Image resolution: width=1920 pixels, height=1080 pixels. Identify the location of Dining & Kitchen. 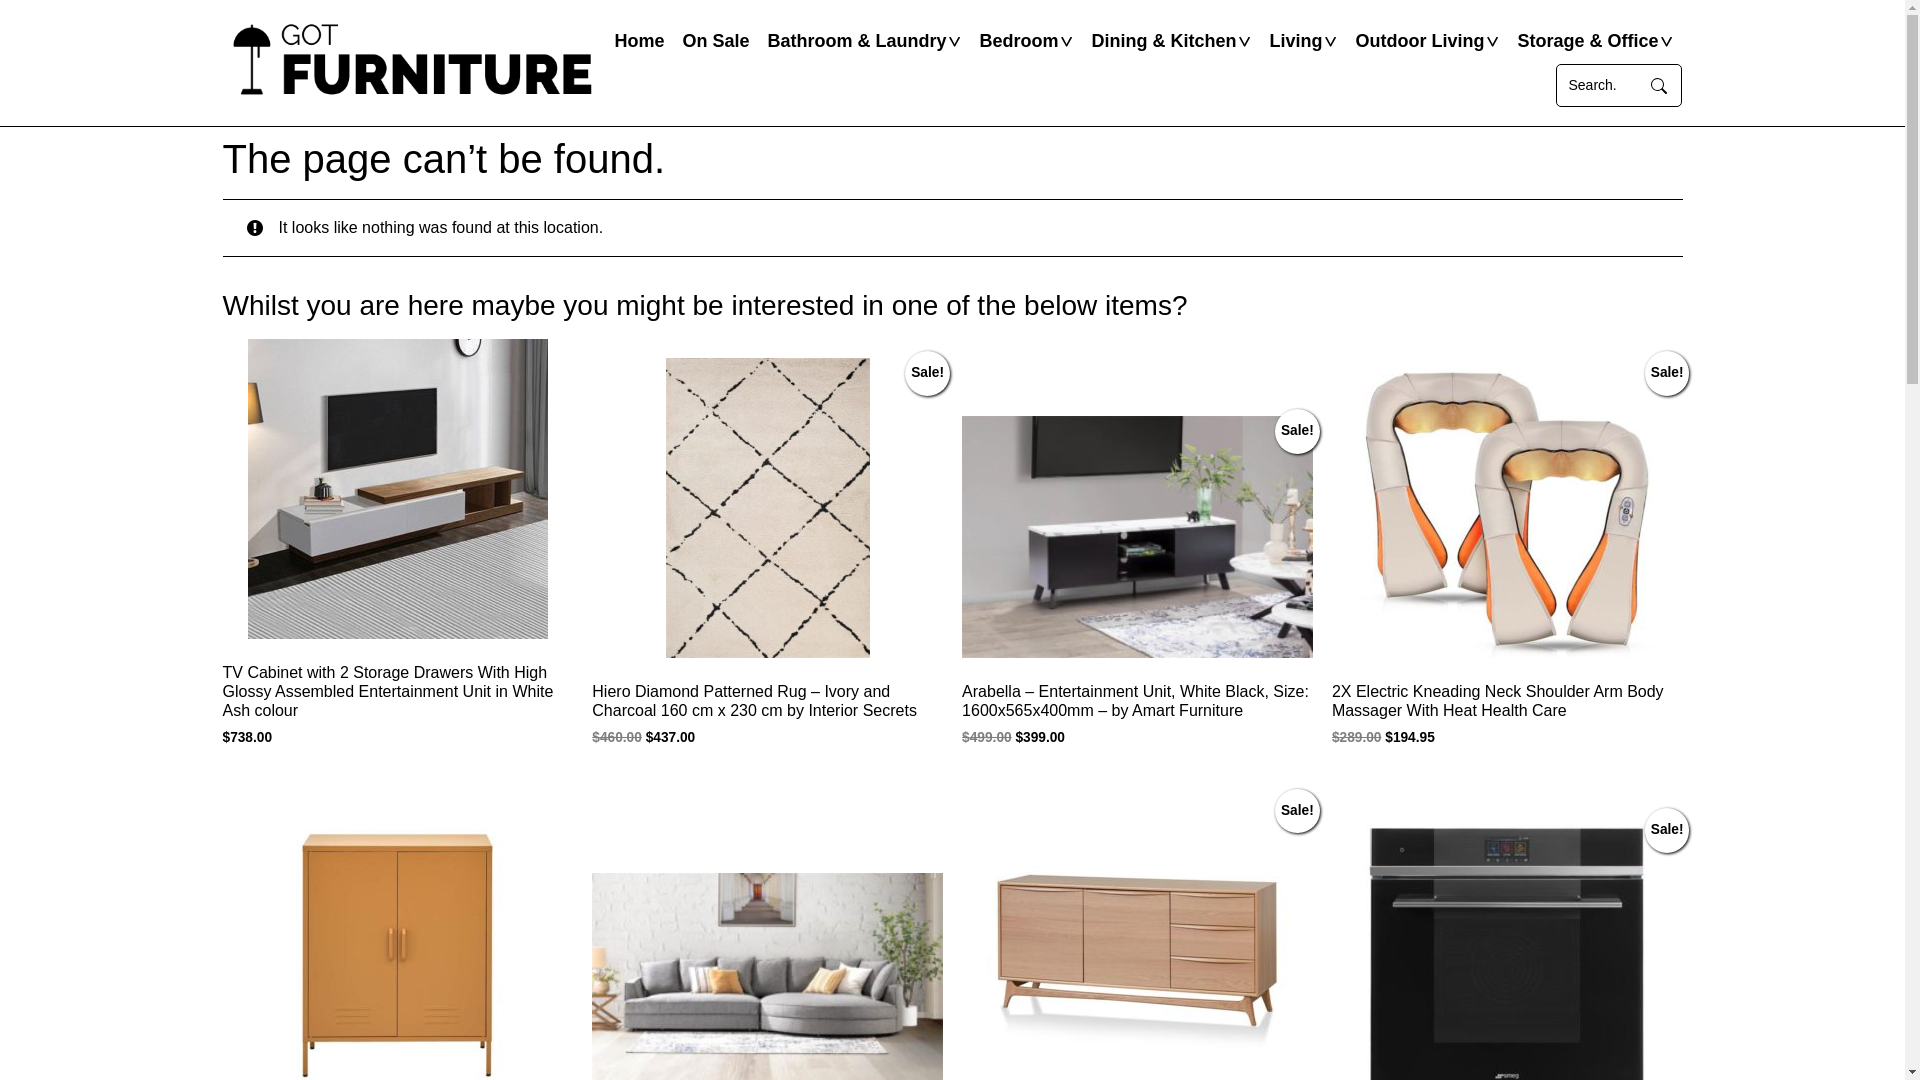
(1164, 42).